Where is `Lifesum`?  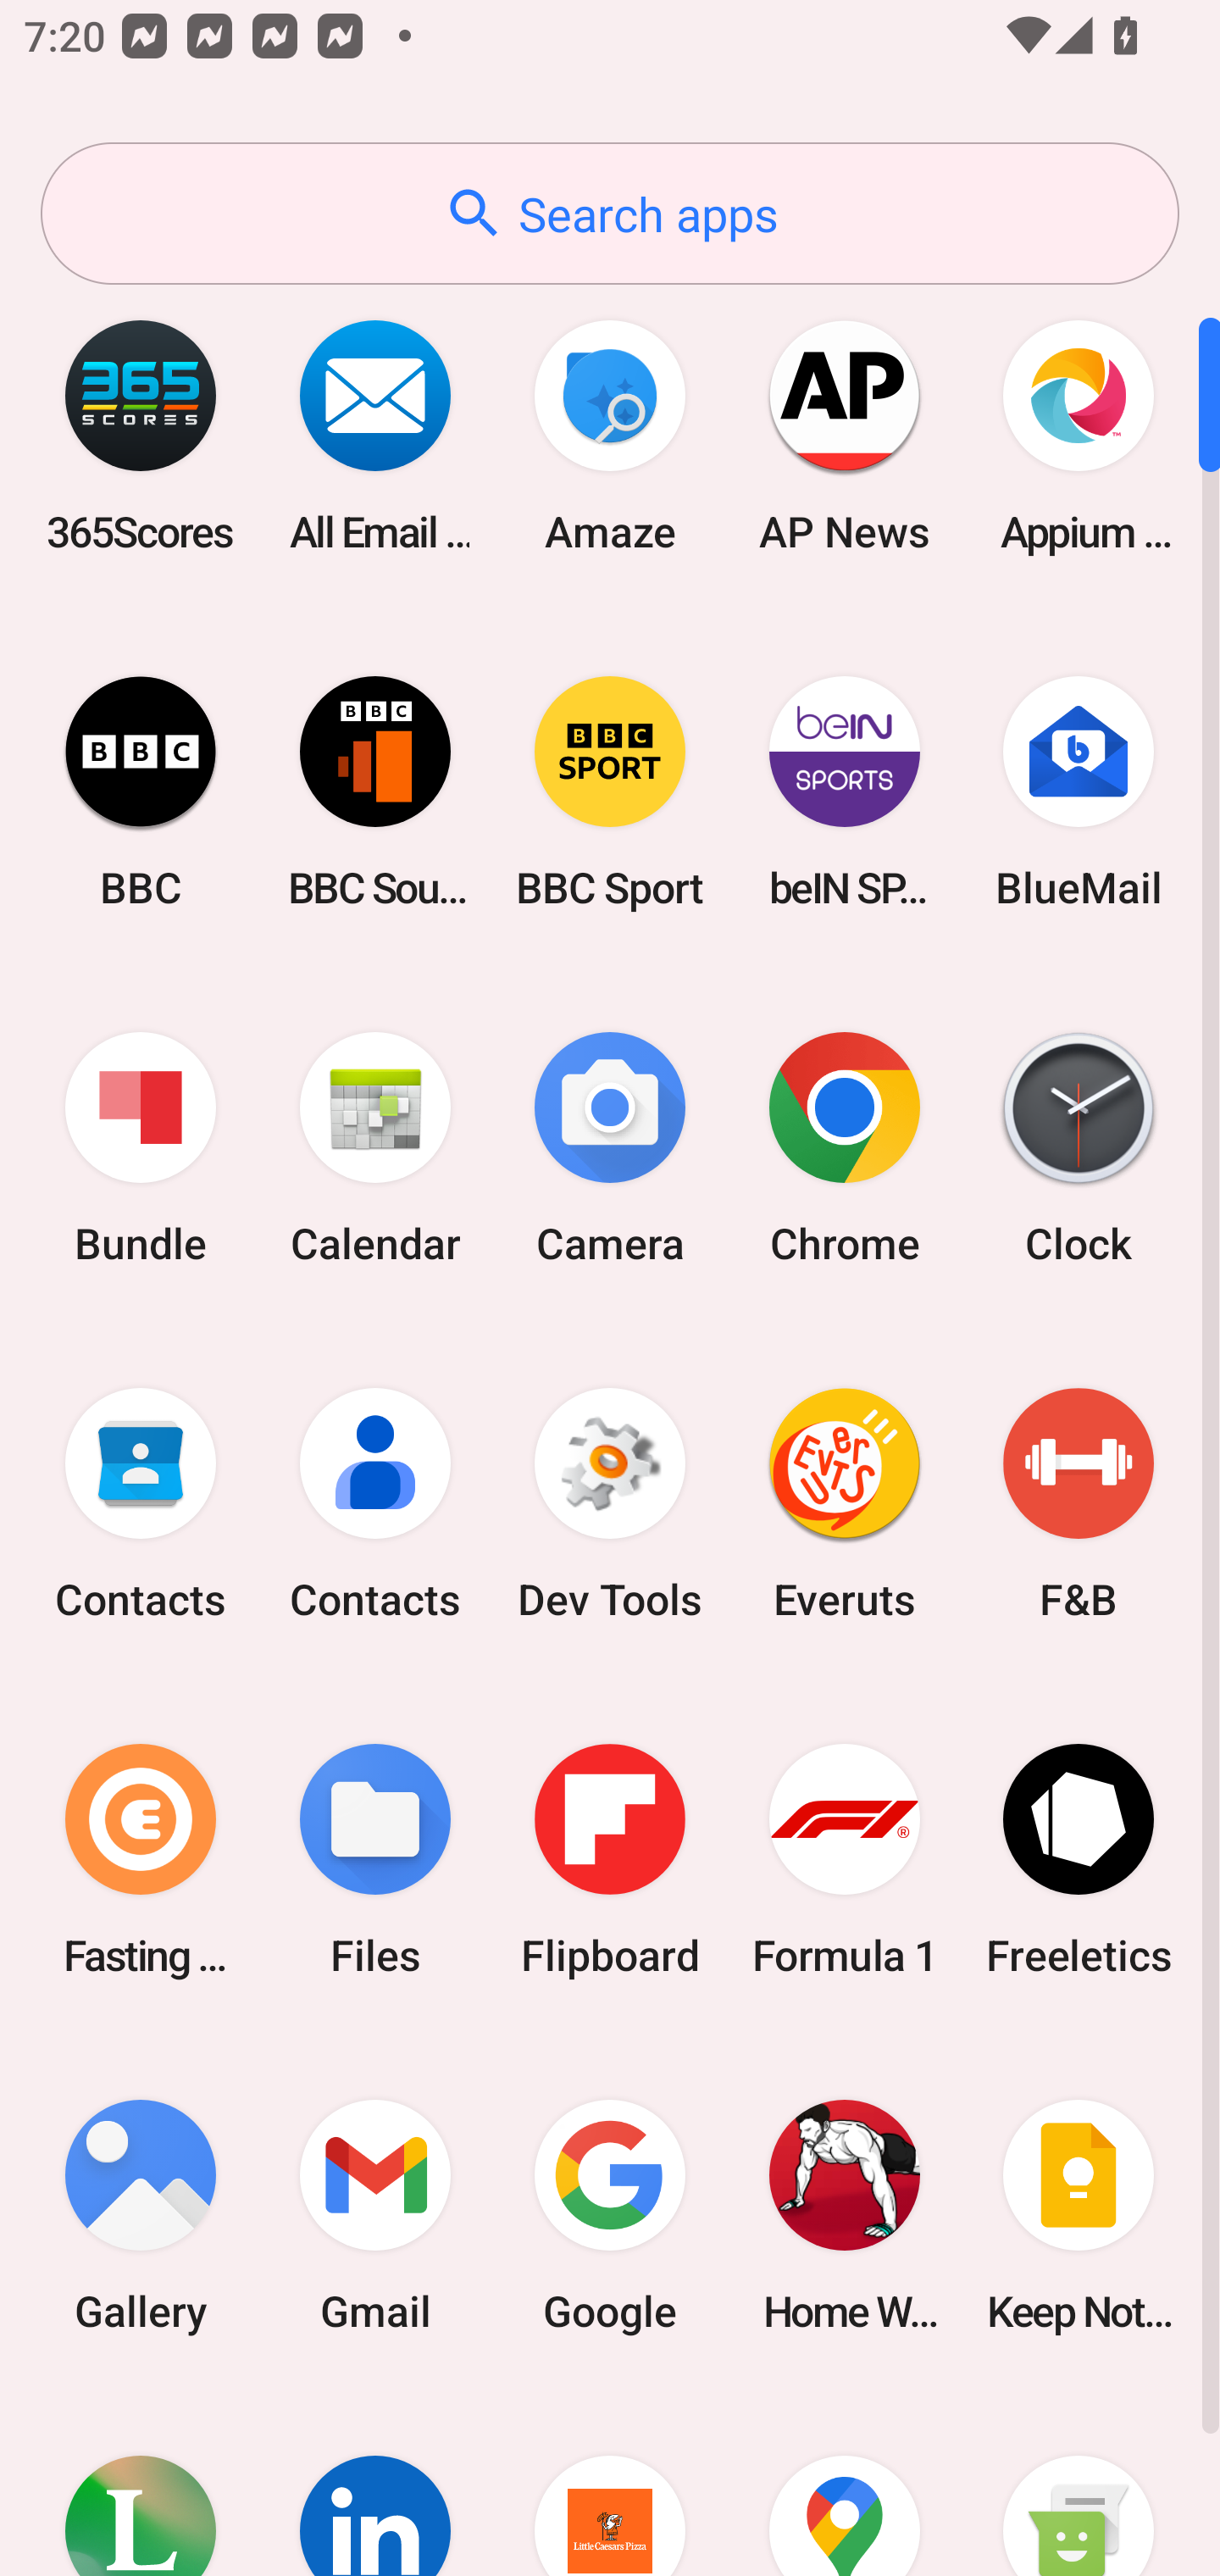 Lifesum is located at coordinates (141, 2484).